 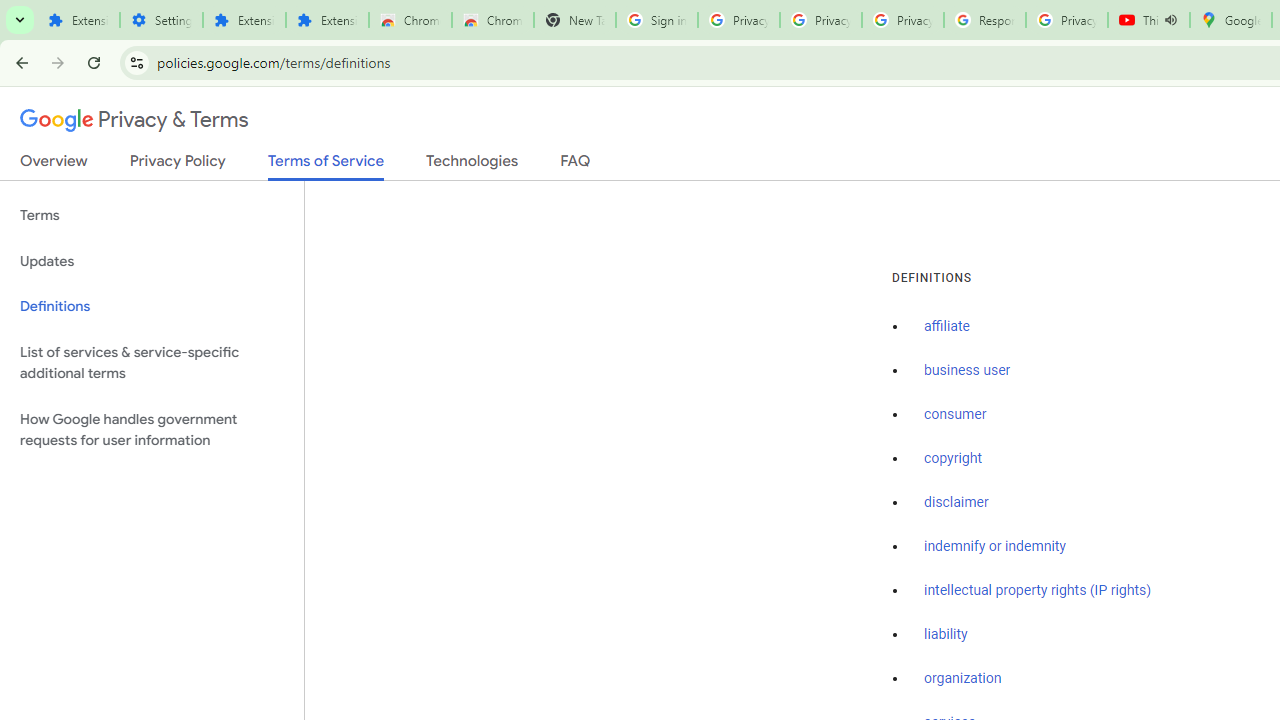 I want to click on Sign in - Google Accounts, so click(x=656, y=20).